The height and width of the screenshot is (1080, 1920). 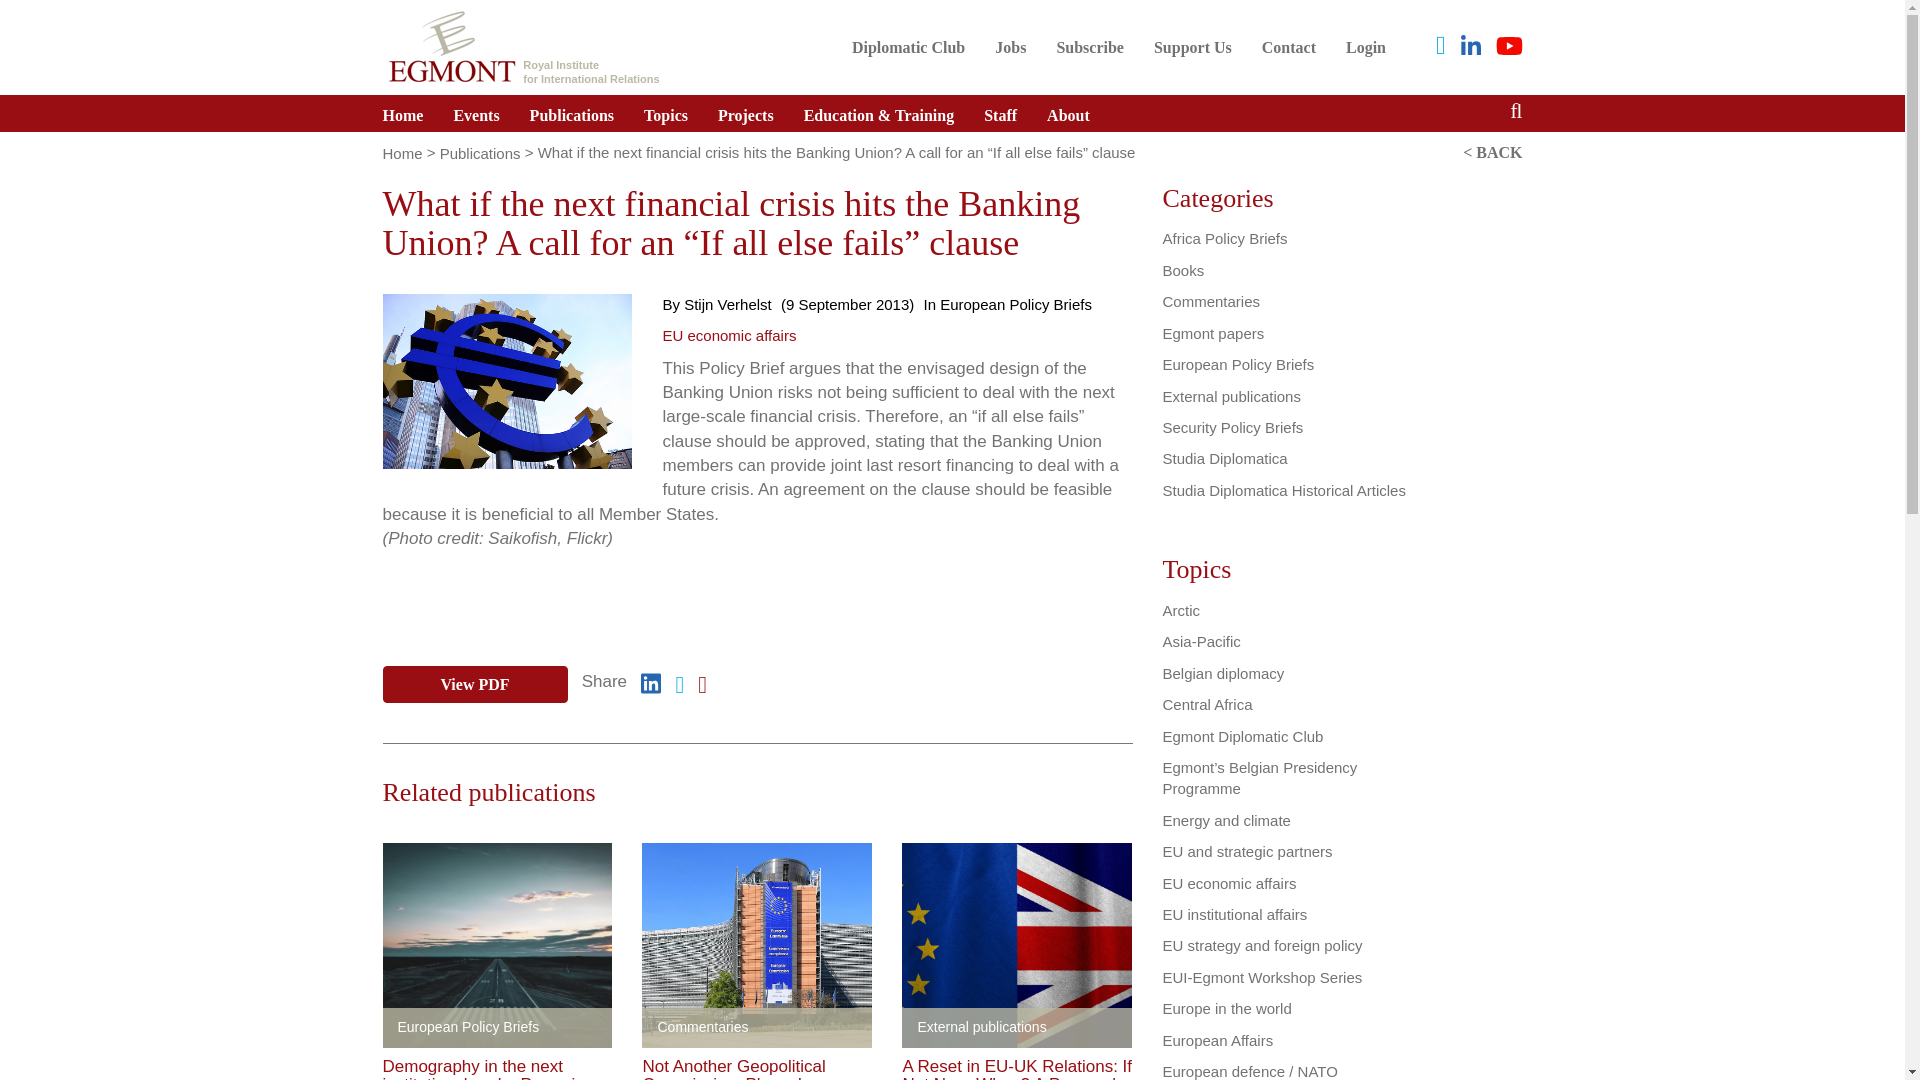 I want to click on Diplomatic Club, so click(x=1192, y=47).